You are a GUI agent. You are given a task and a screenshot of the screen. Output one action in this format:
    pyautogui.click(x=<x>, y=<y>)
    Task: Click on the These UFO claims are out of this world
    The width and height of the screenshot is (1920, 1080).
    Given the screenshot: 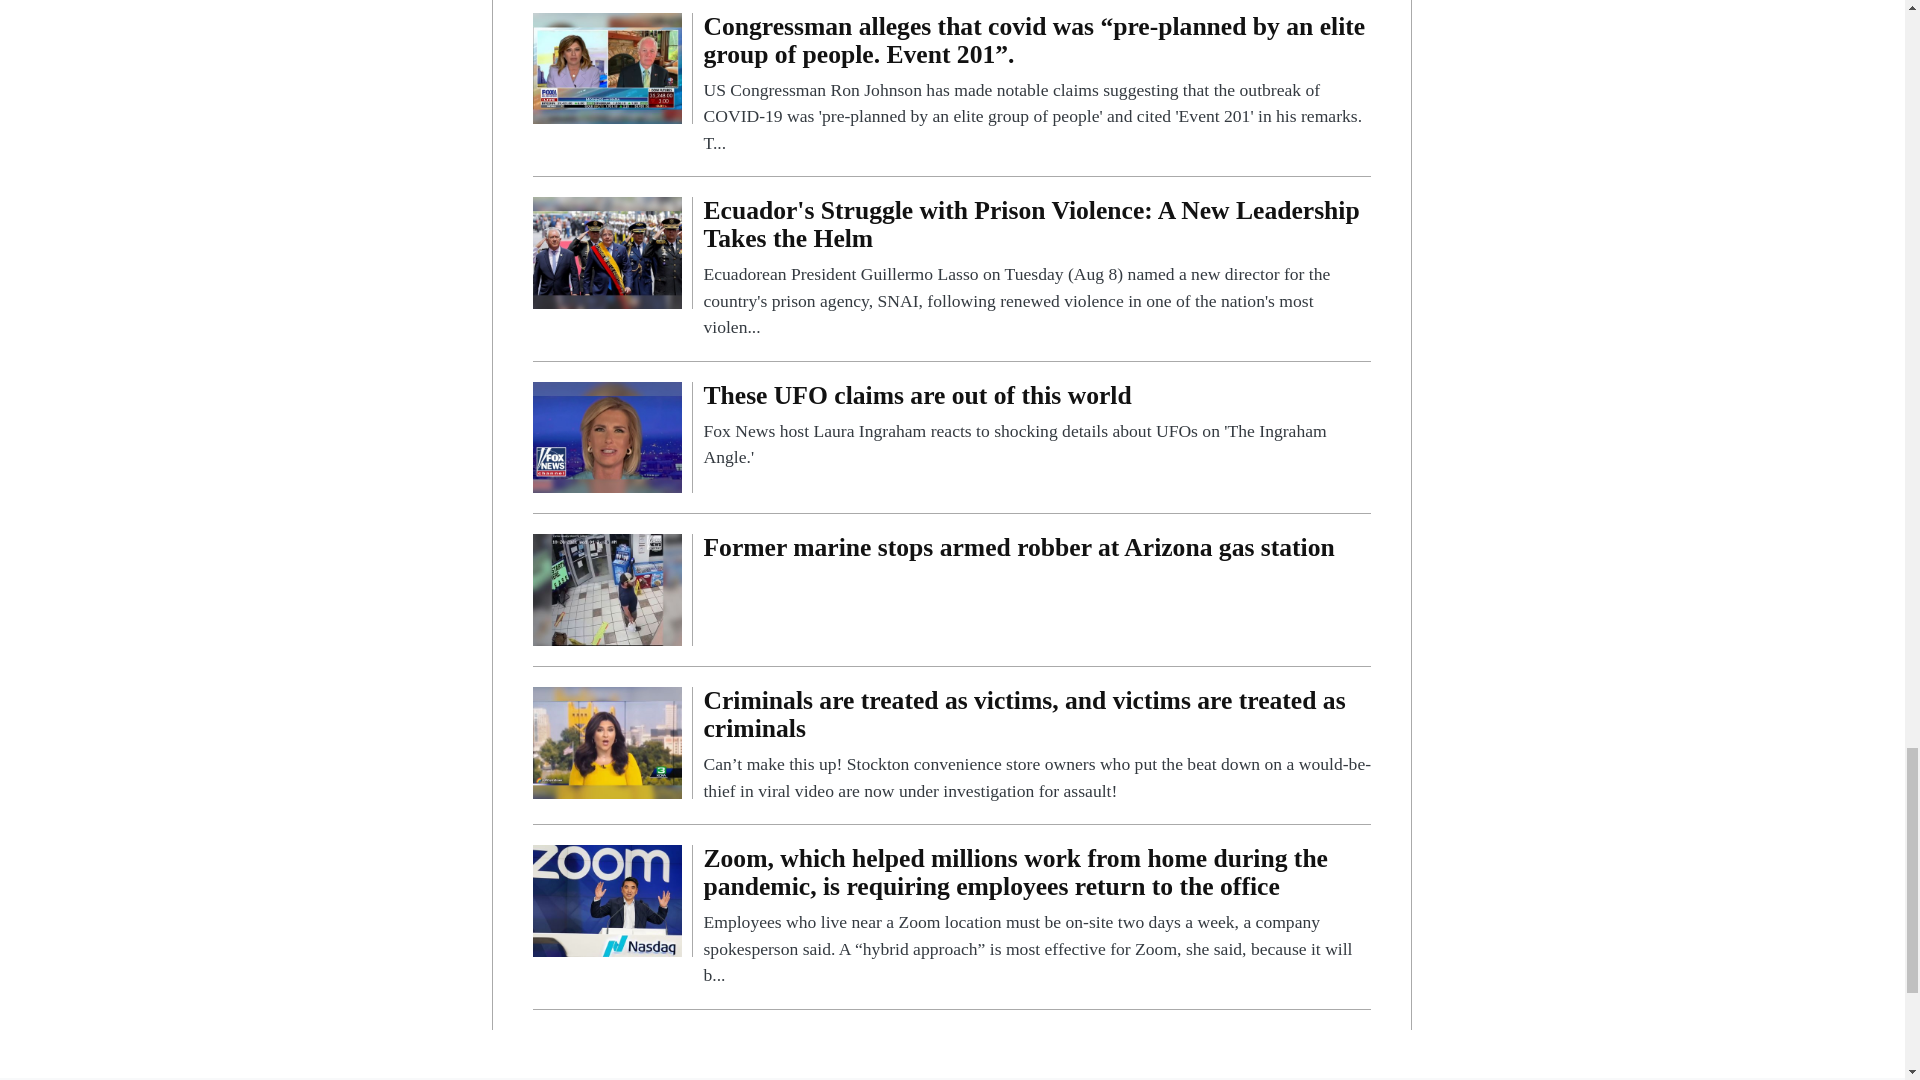 What is the action you would take?
    pyautogui.click(x=1036, y=426)
    